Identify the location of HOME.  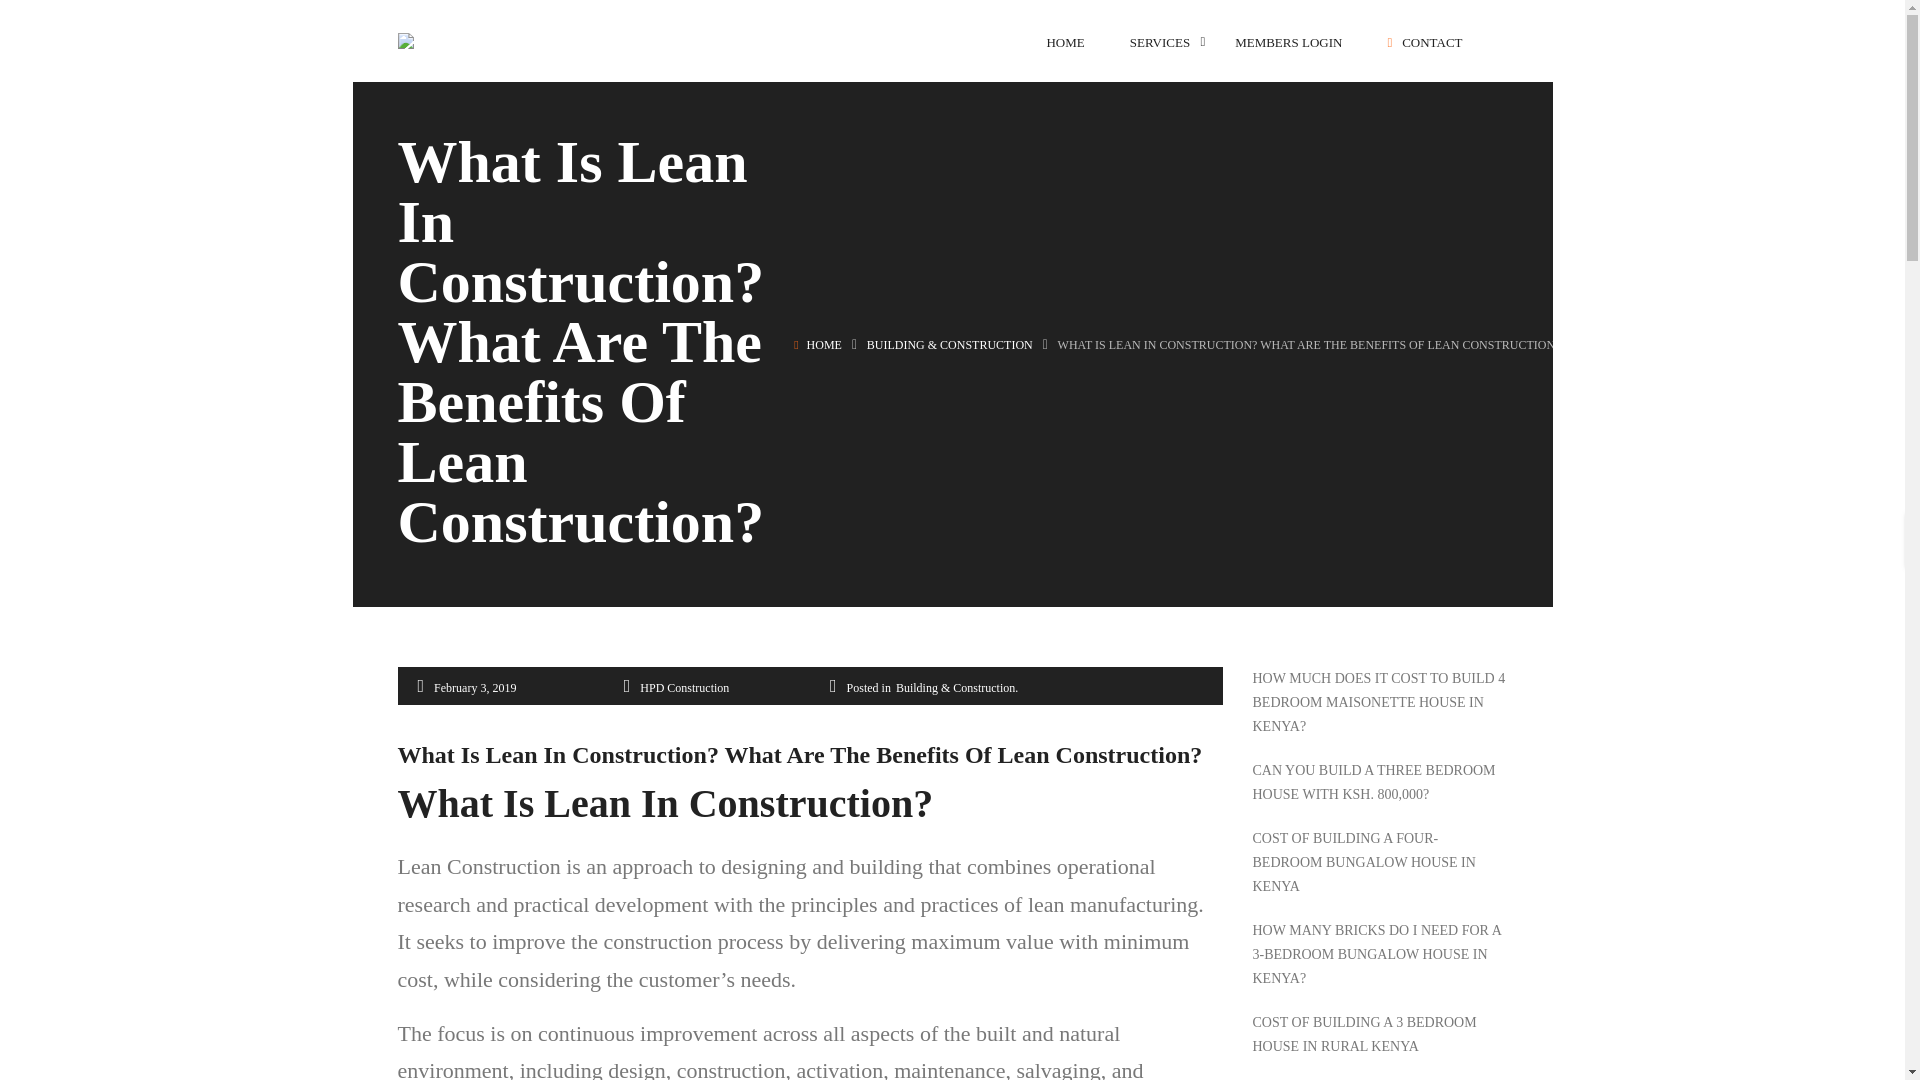
(824, 345).